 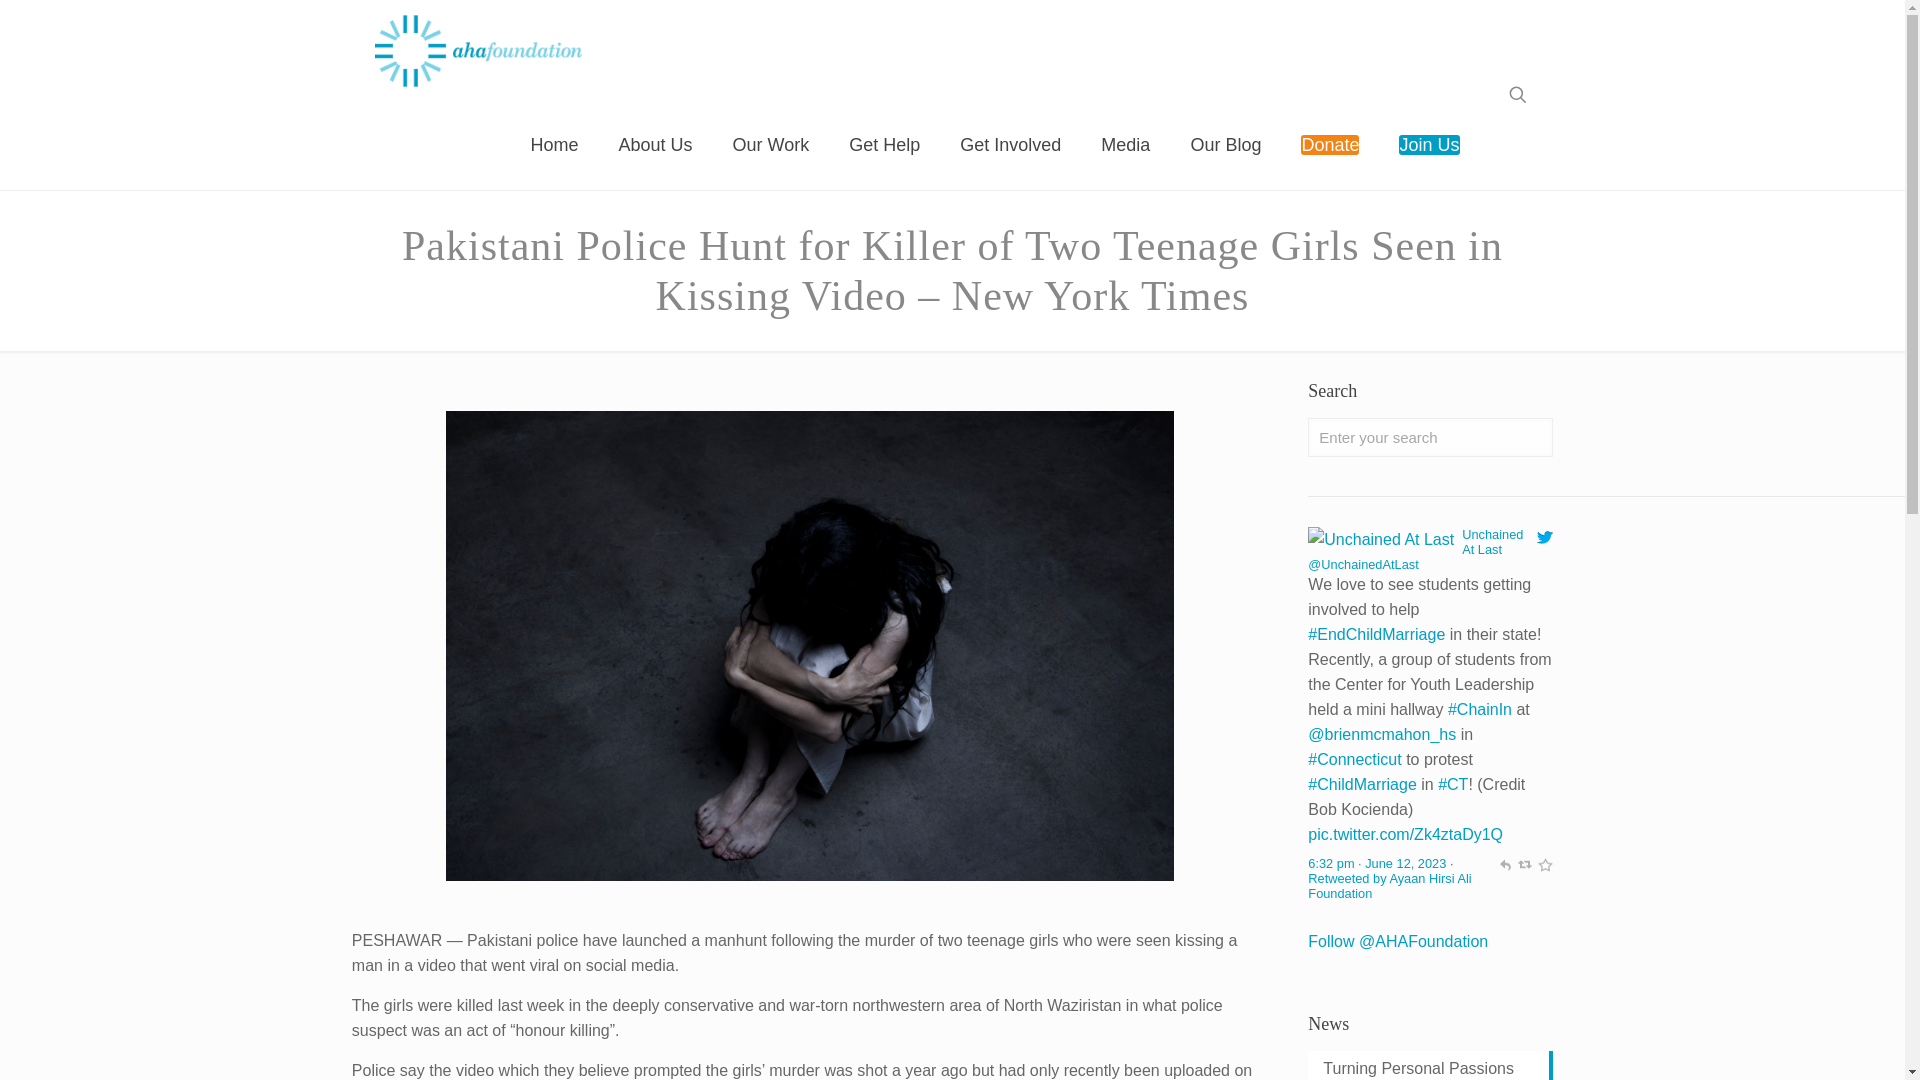 I want to click on AHA Foundation, so click(x=478, y=50).